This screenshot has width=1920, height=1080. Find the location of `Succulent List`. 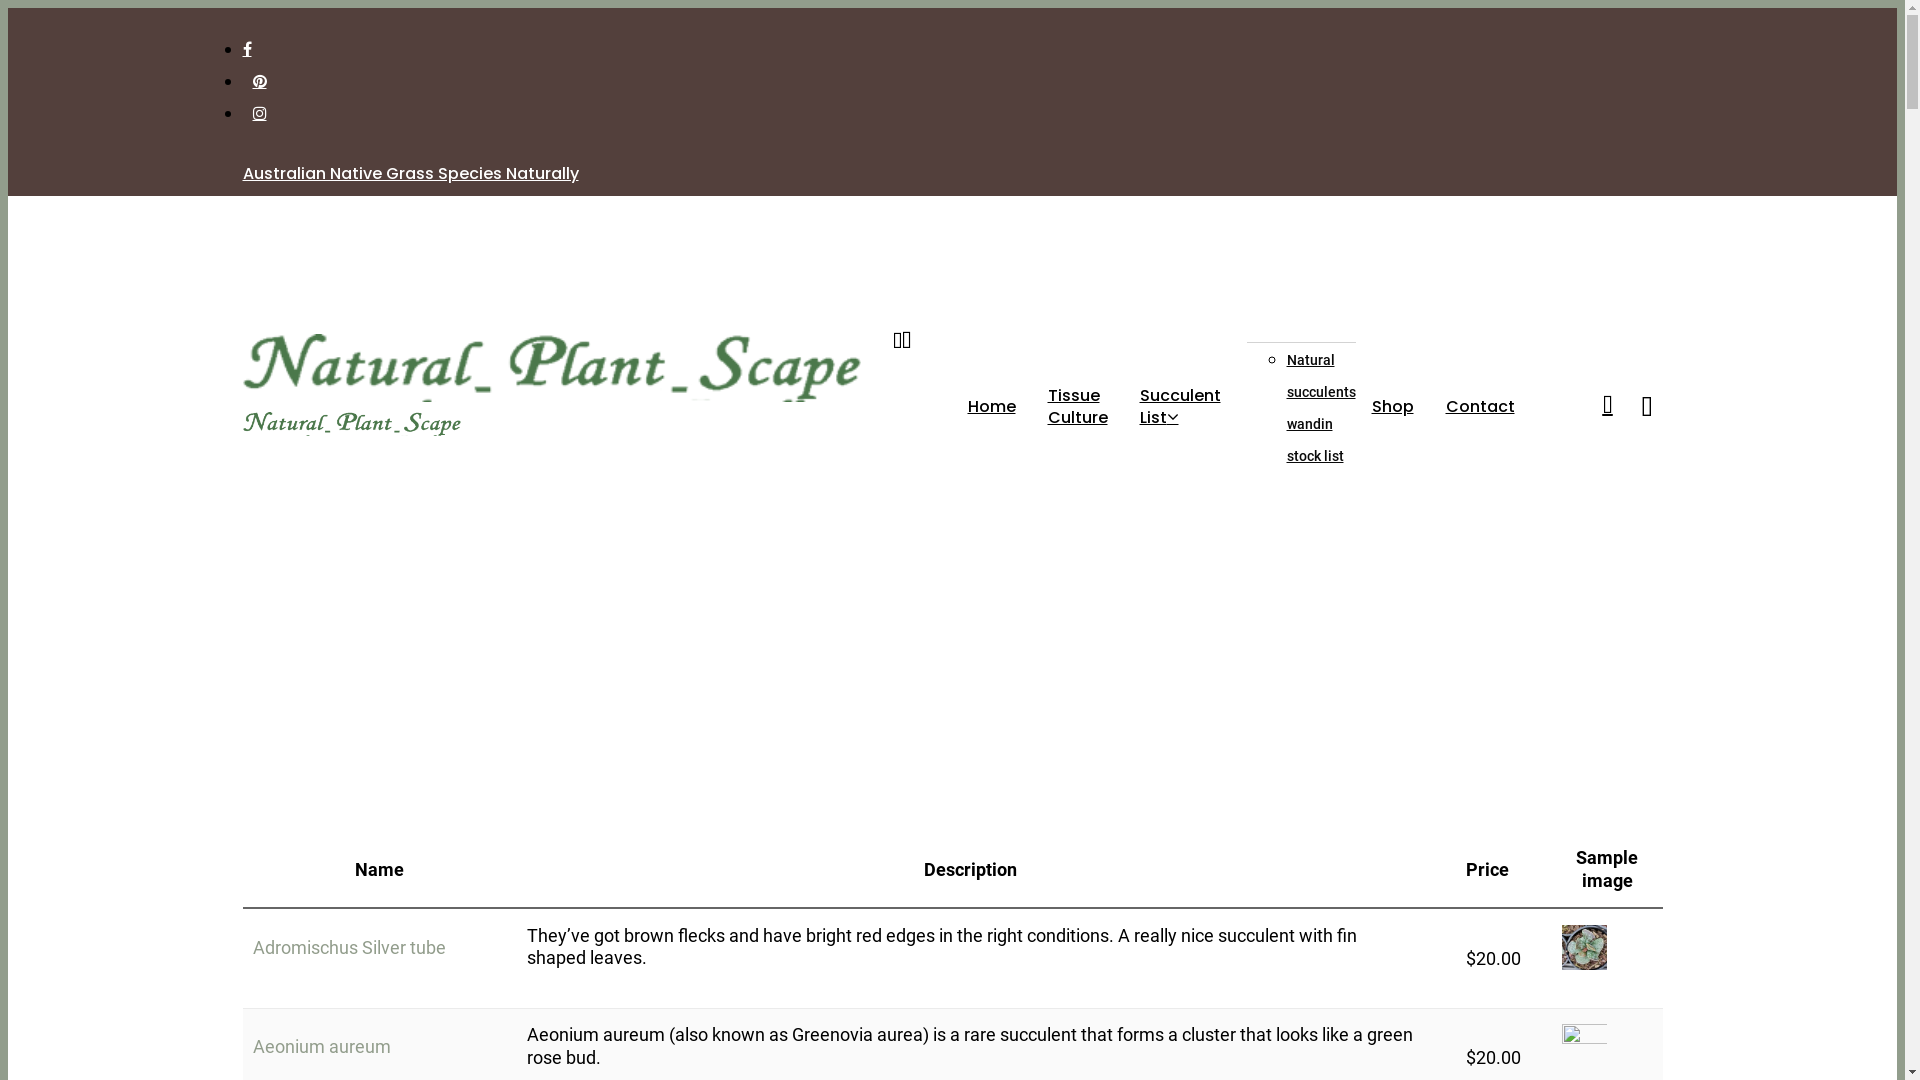

Succulent List is located at coordinates (1186, 406).